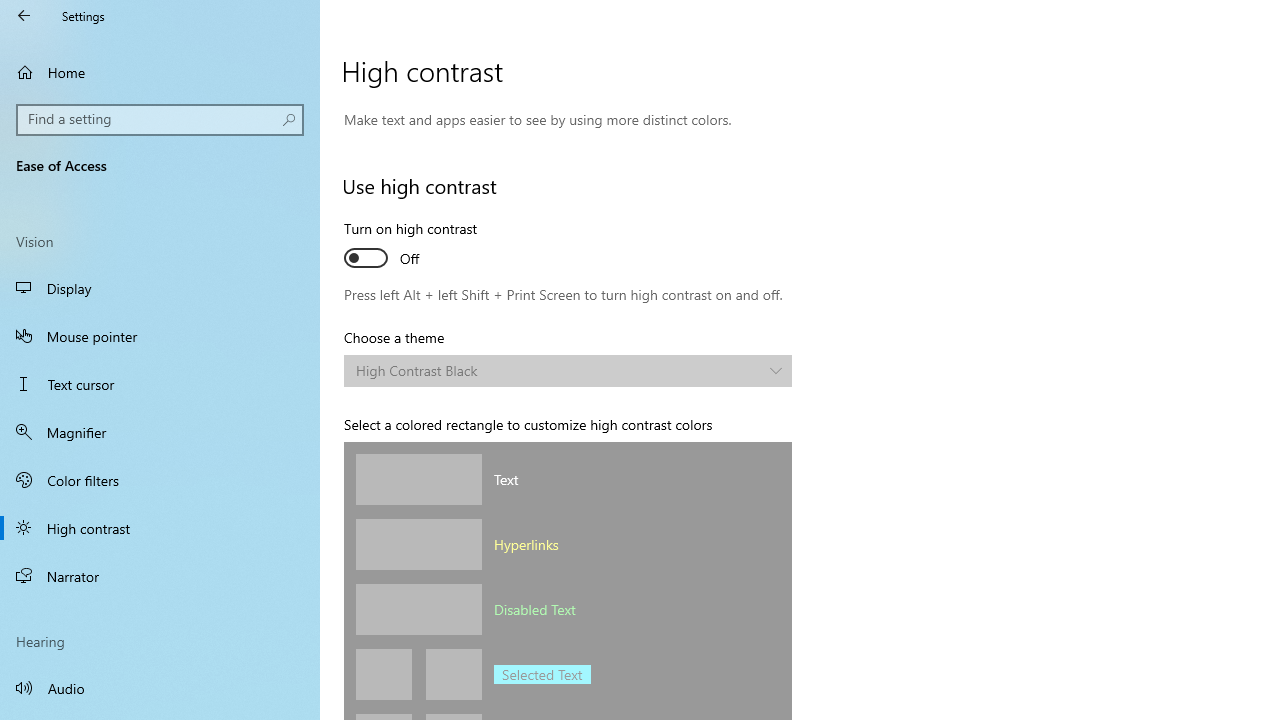 The width and height of the screenshot is (1280, 720). What do you see at coordinates (384, 674) in the screenshot?
I see `Selected text color` at bounding box center [384, 674].